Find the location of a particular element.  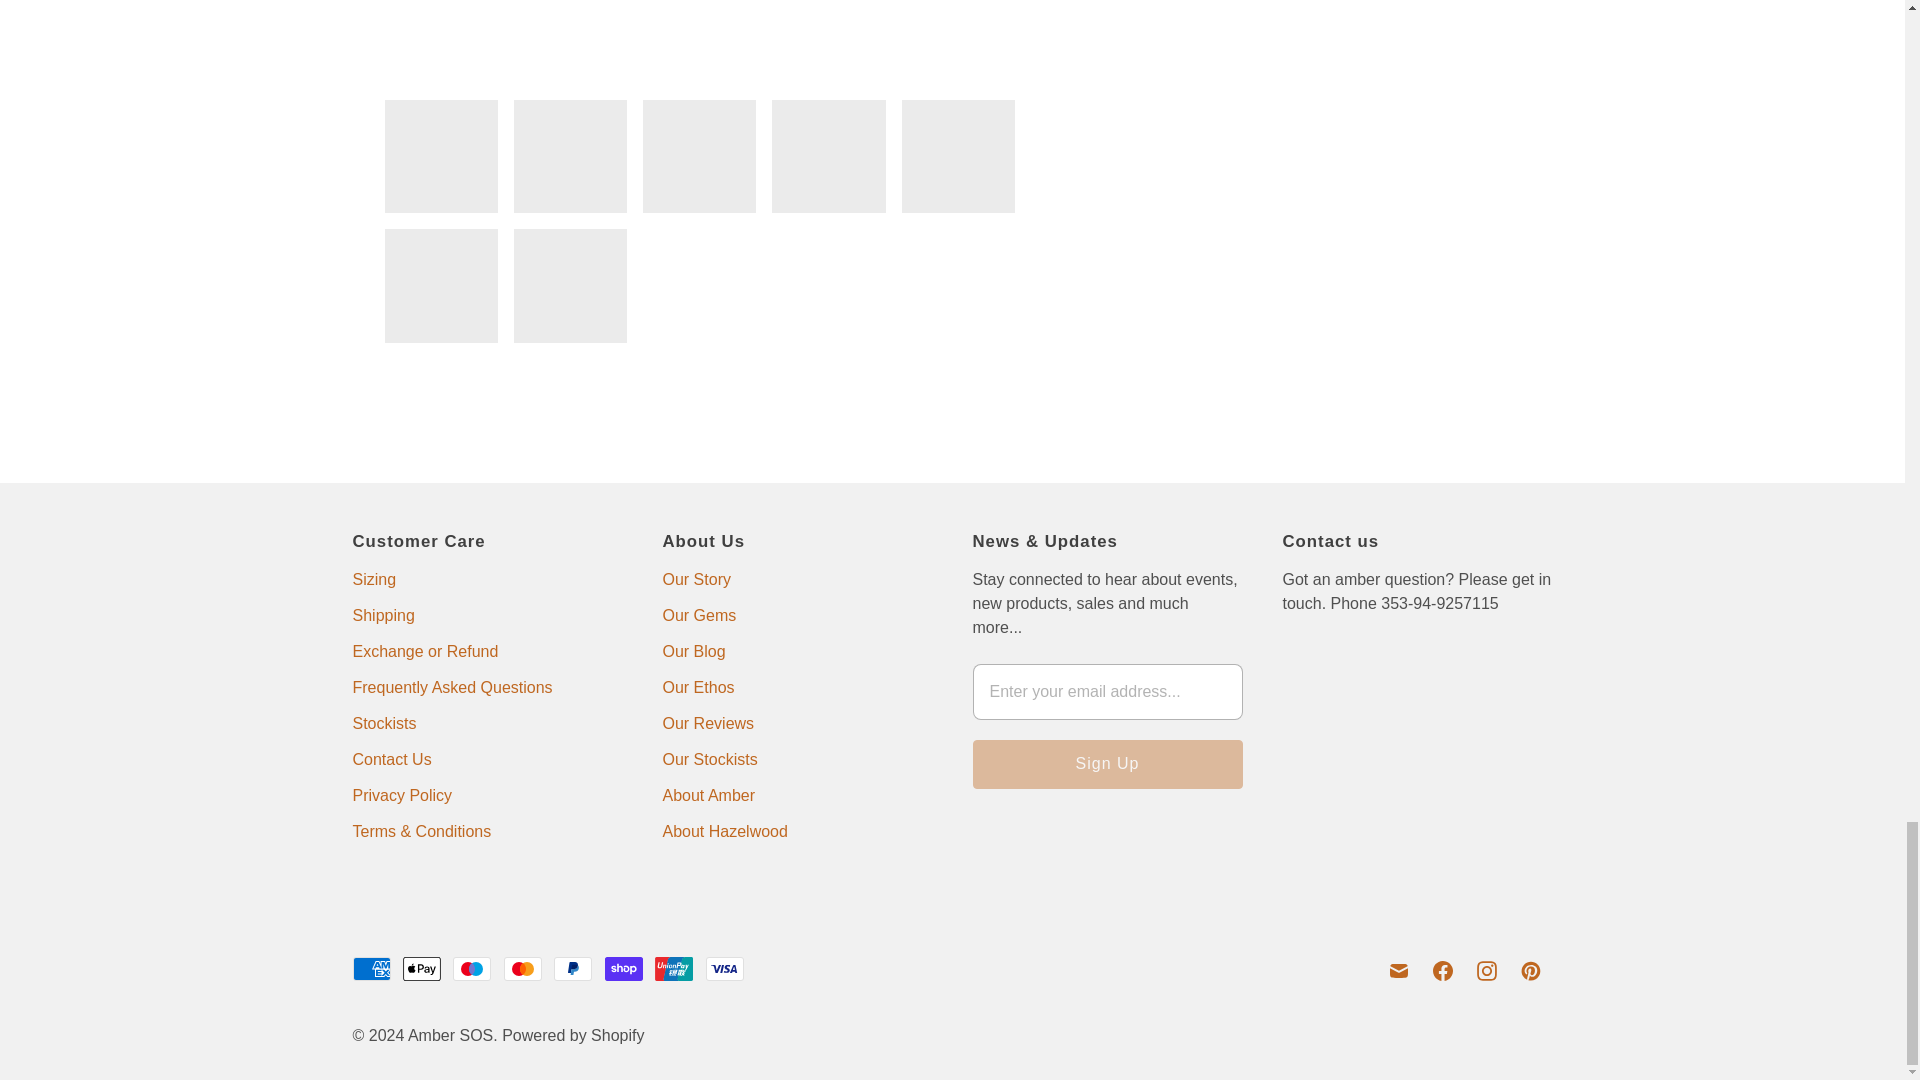

Sign Up is located at coordinates (1106, 764).